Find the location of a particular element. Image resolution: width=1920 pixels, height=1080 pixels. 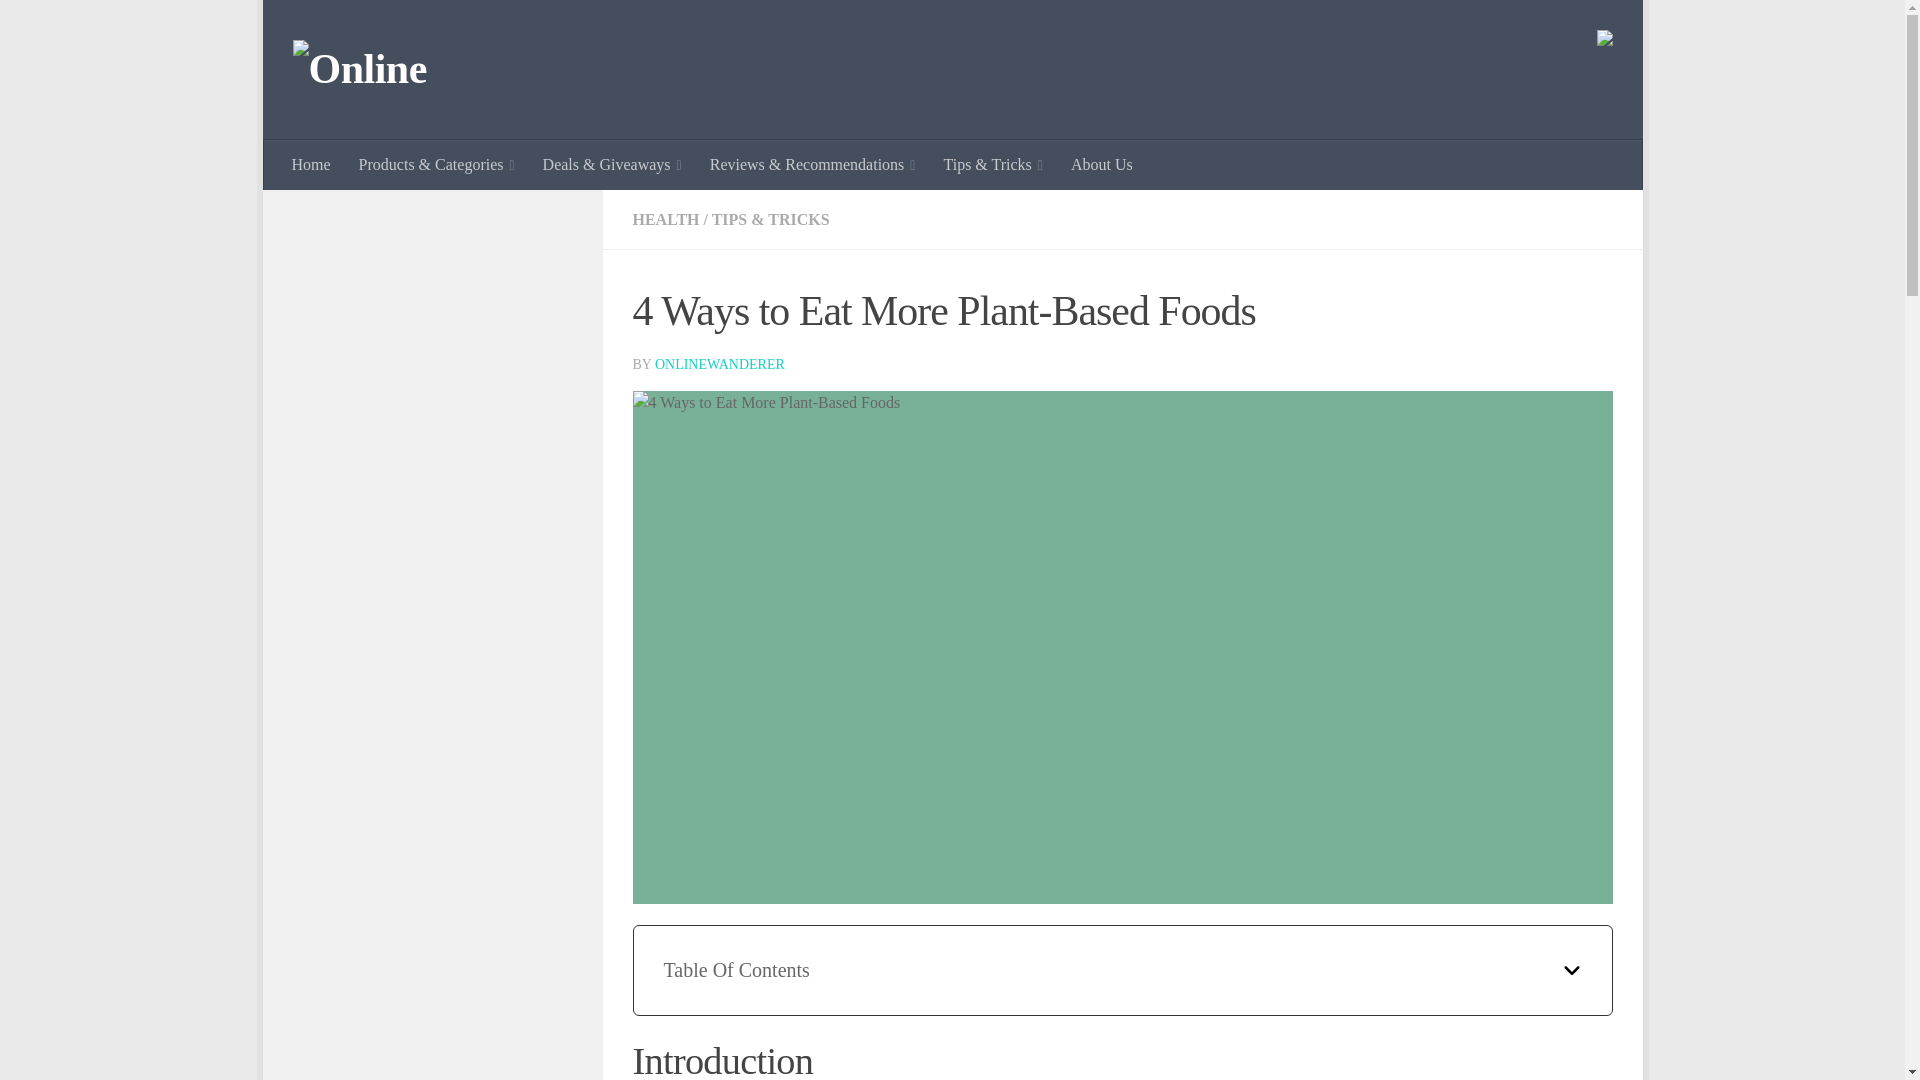

Skip to content is located at coordinates (340, 27).